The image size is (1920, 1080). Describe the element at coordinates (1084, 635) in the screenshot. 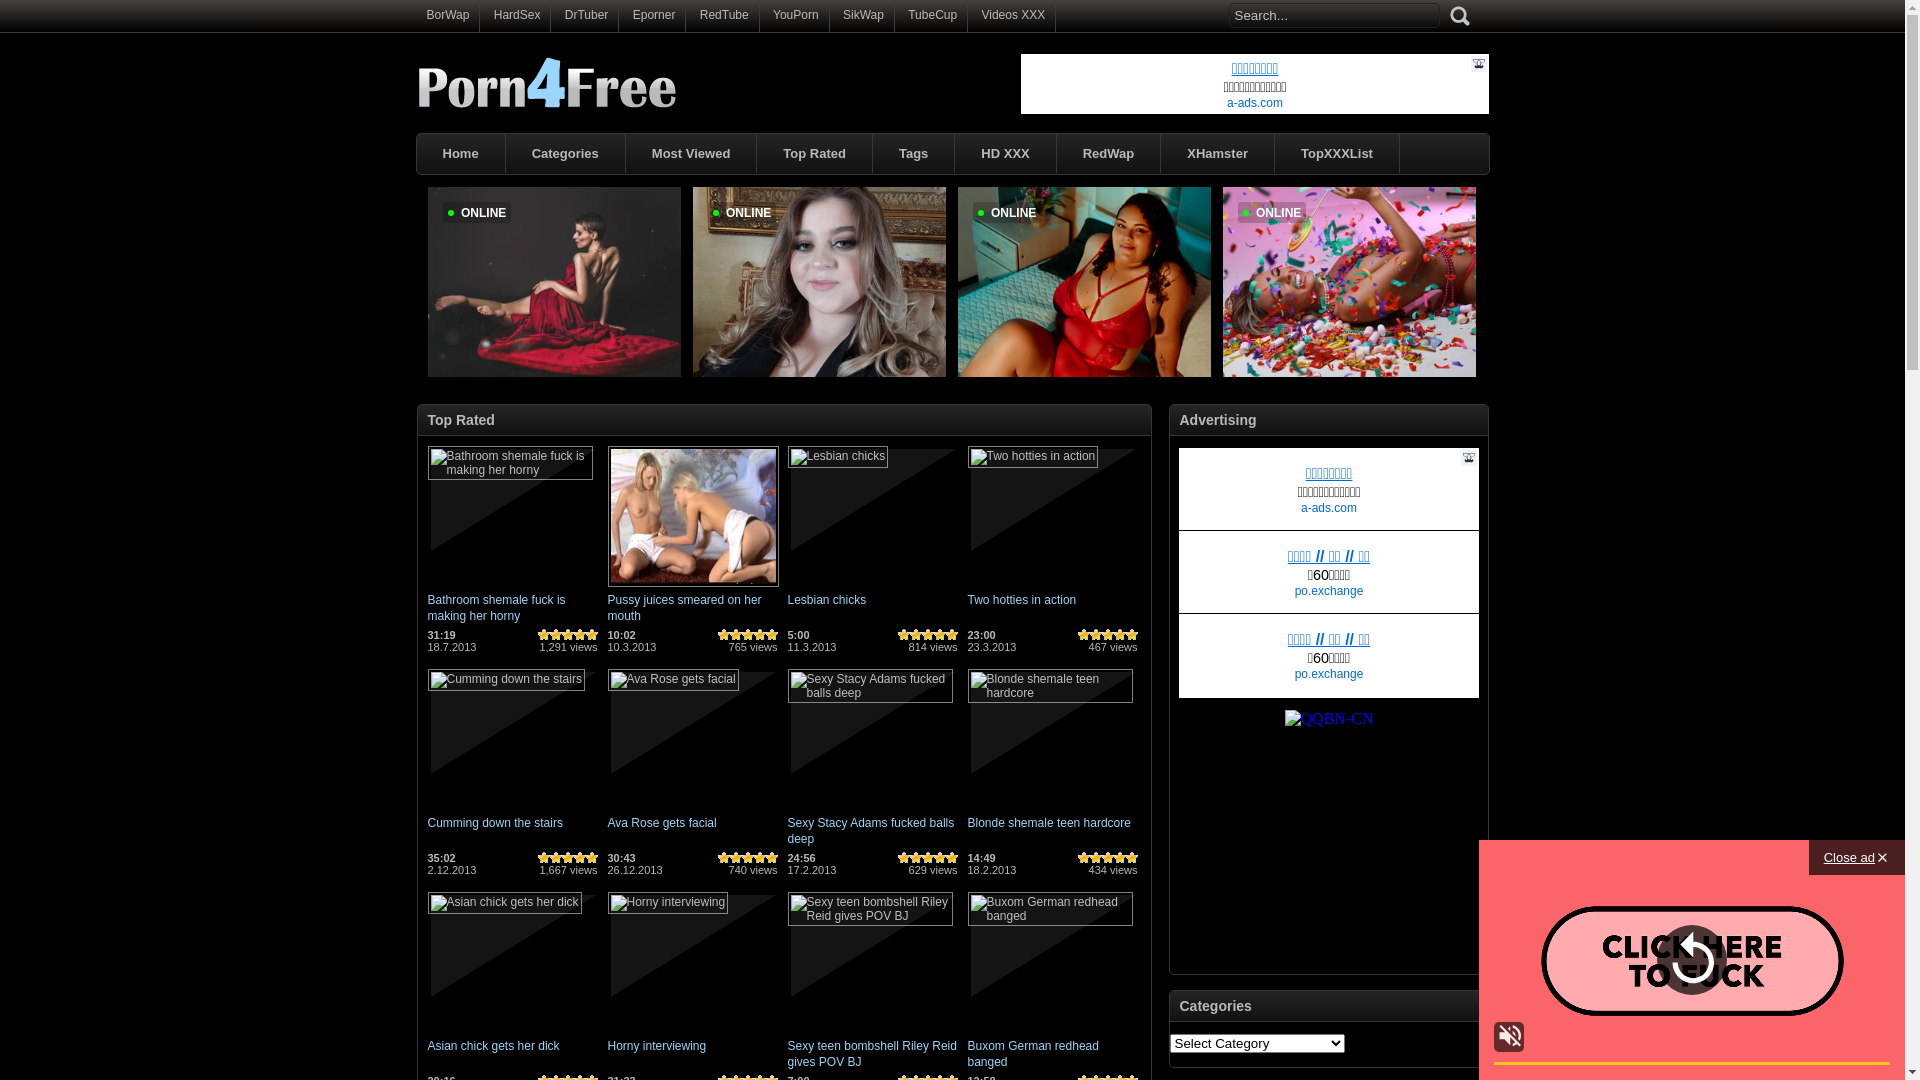

I see `1 Star` at that location.